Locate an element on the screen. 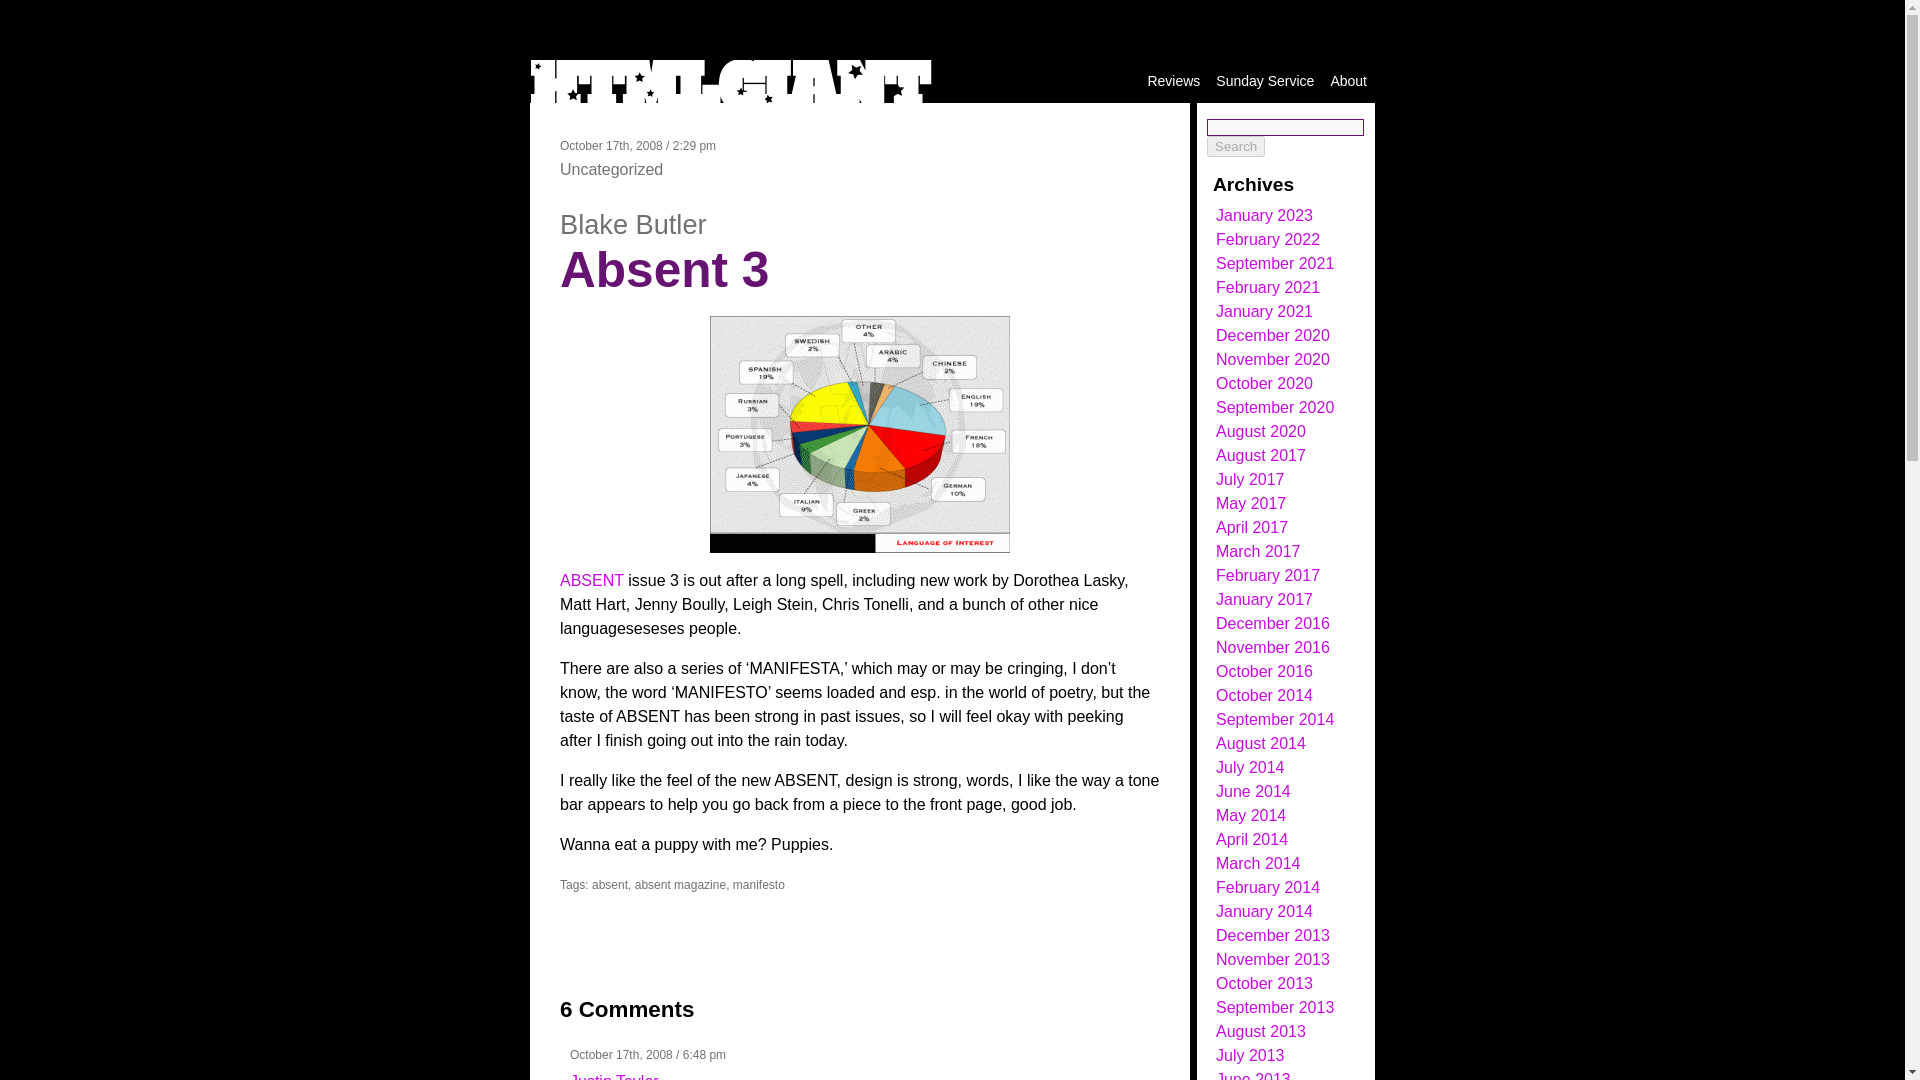 Image resolution: width=1920 pixels, height=1080 pixels. May 2017 is located at coordinates (1250, 502).